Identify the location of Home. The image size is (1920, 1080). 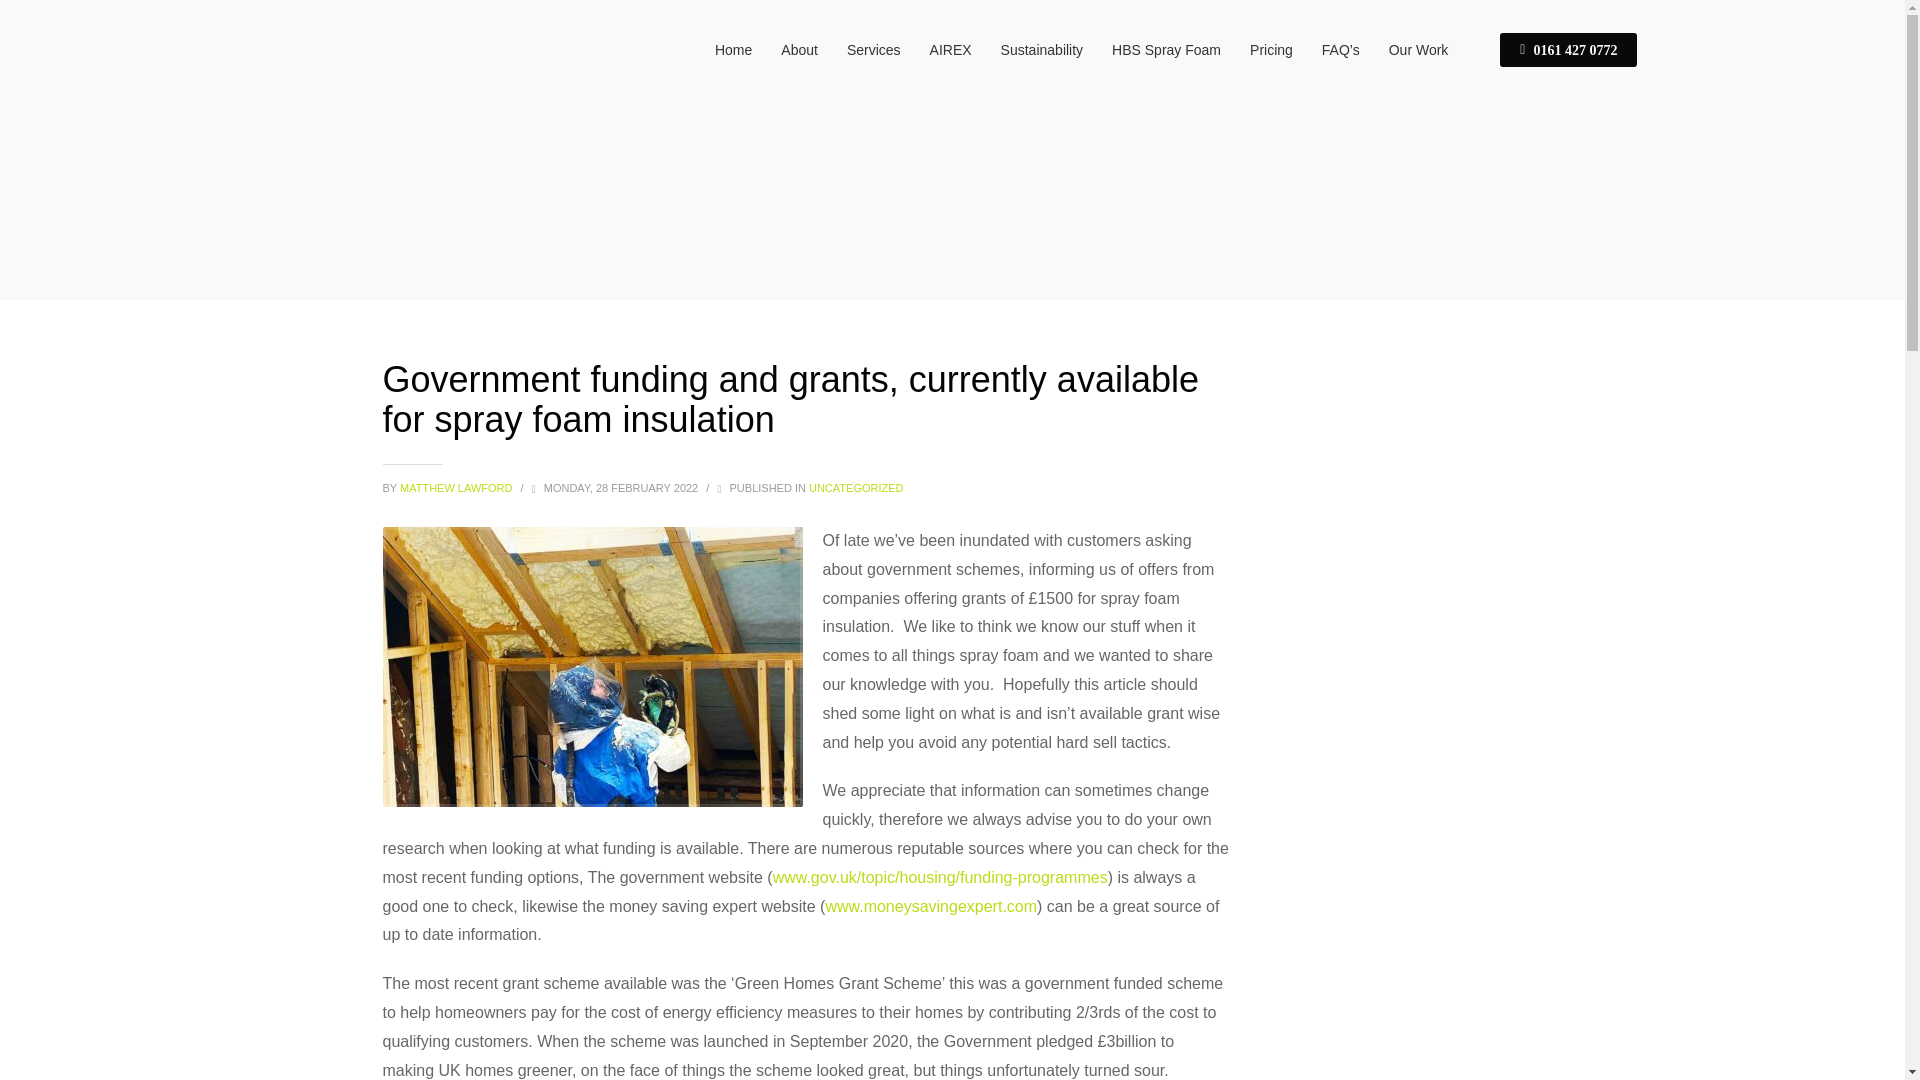
(733, 49).